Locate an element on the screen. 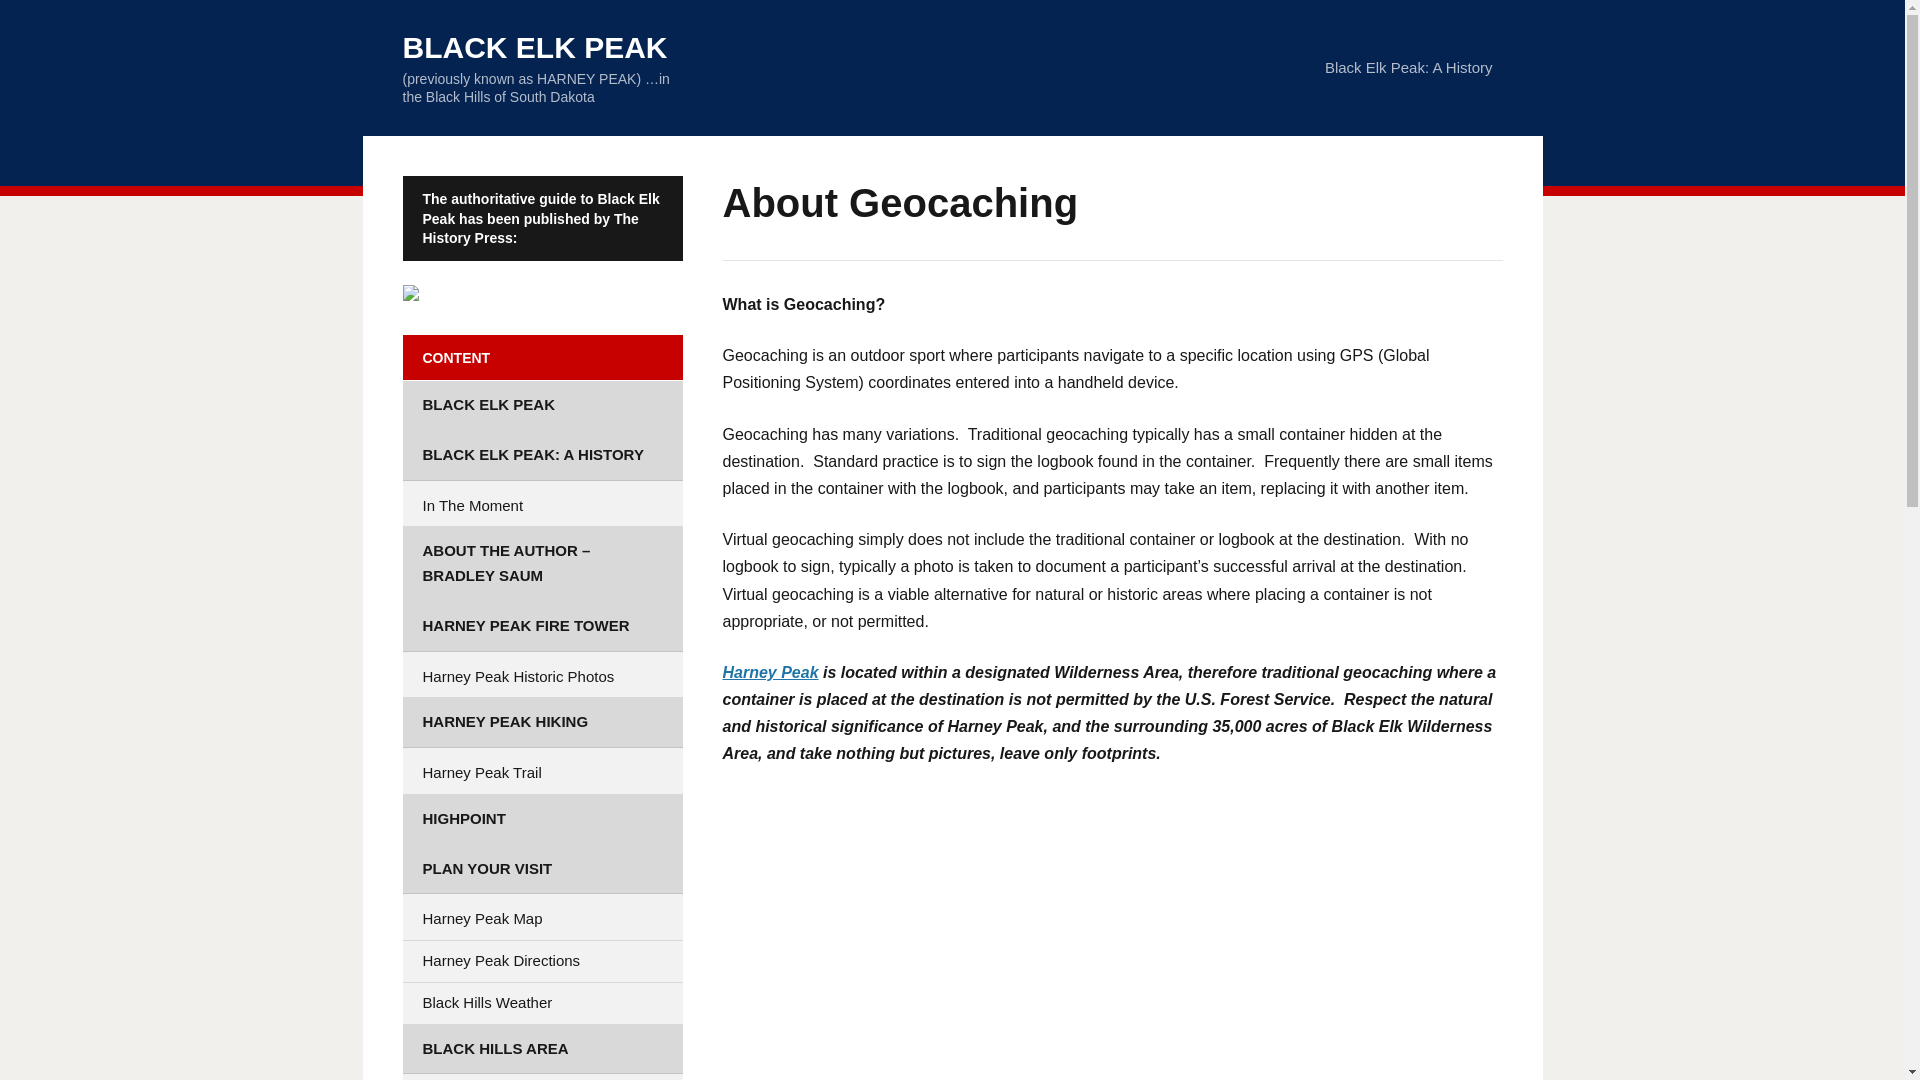 This screenshot has height=1080, width=1920. BLACK ELK PEAK is located at coordinates (541, 405).